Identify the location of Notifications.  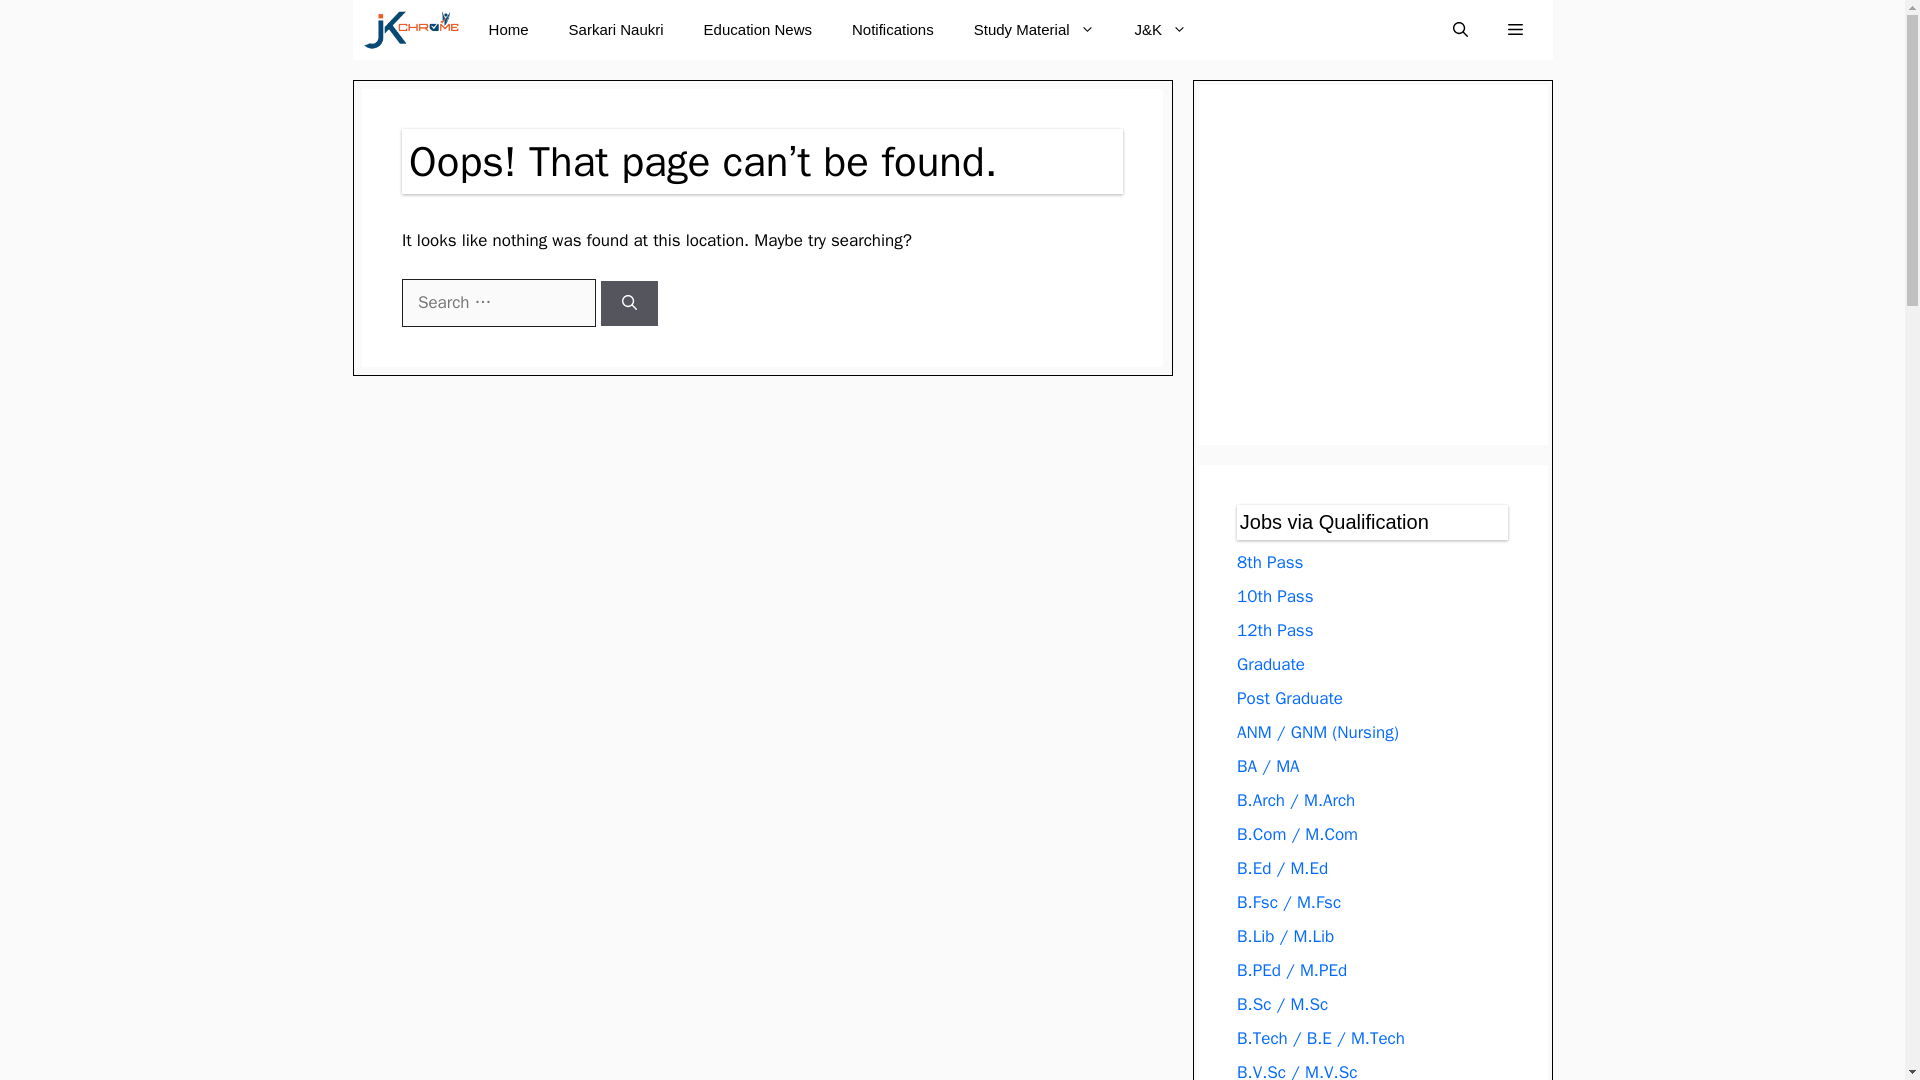
(892, 30).